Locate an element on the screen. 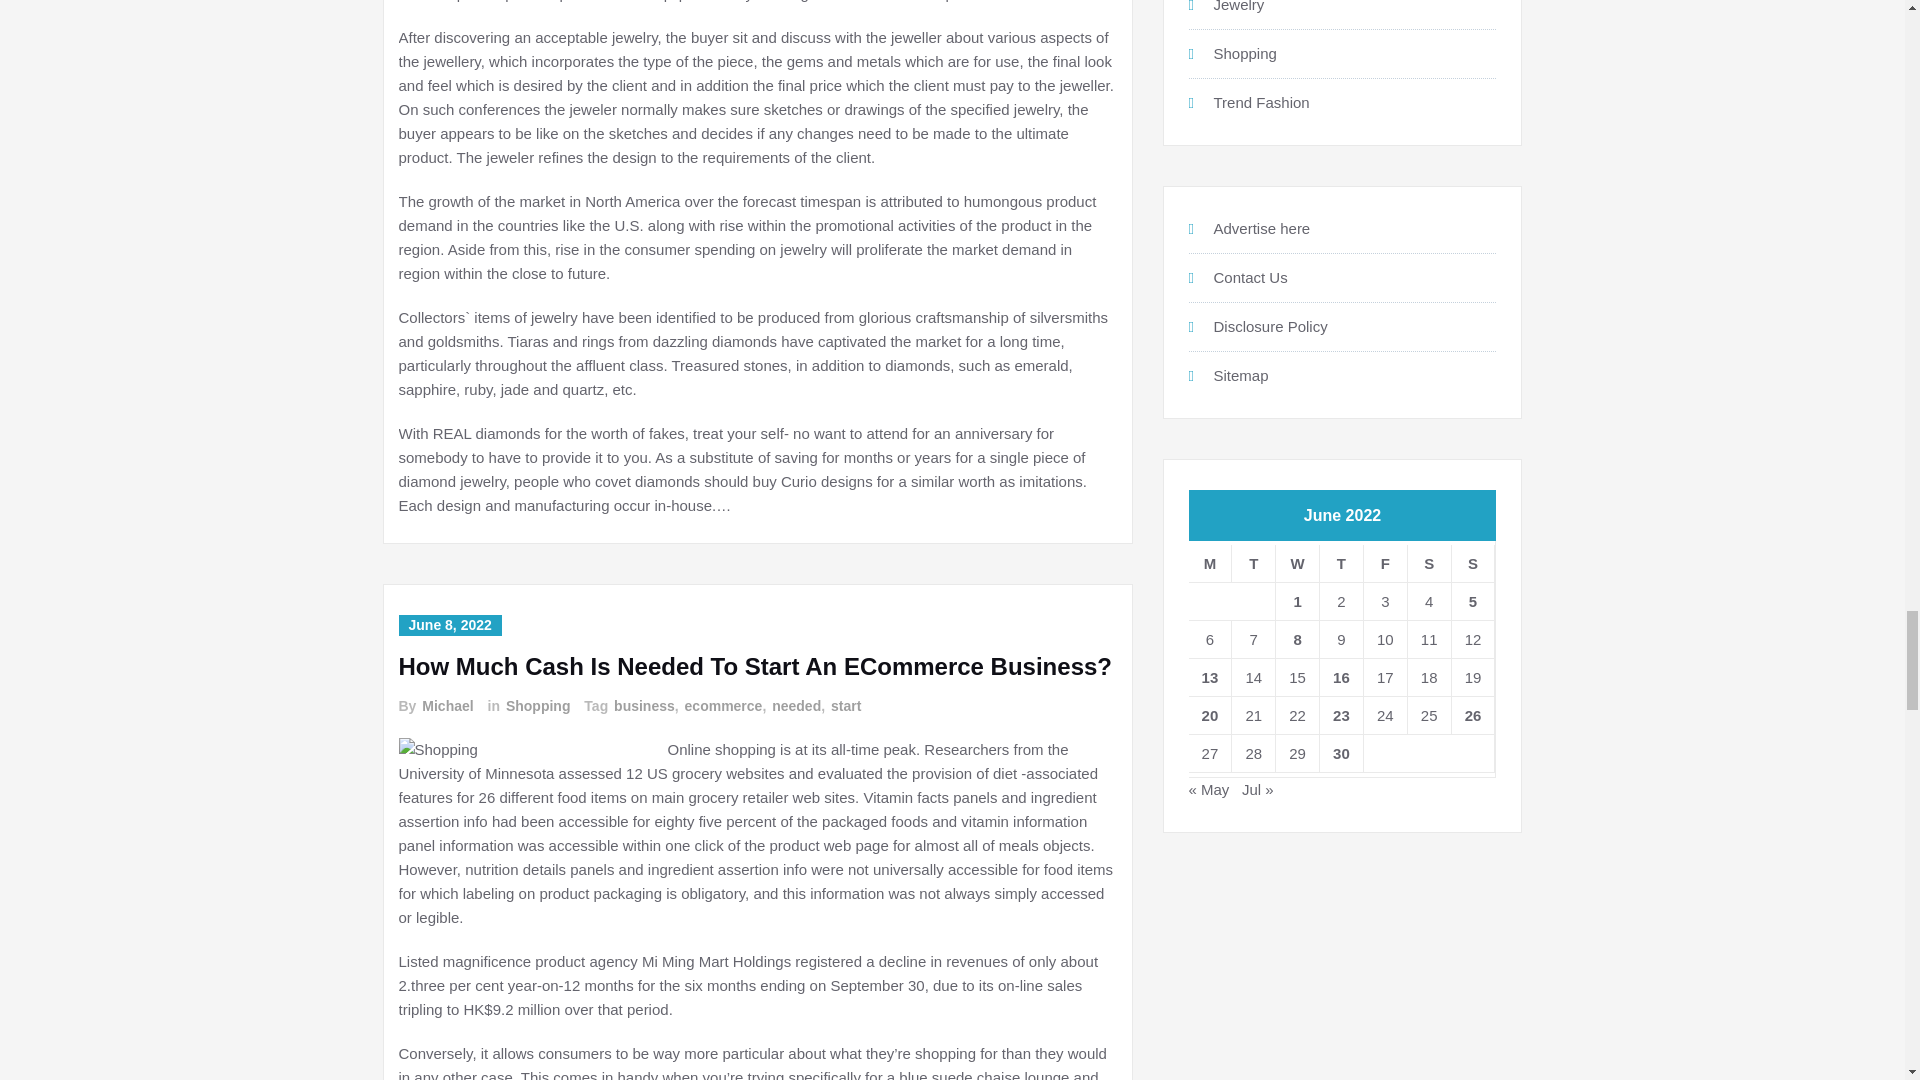  Thursday is located at coordinates (1342, 564).